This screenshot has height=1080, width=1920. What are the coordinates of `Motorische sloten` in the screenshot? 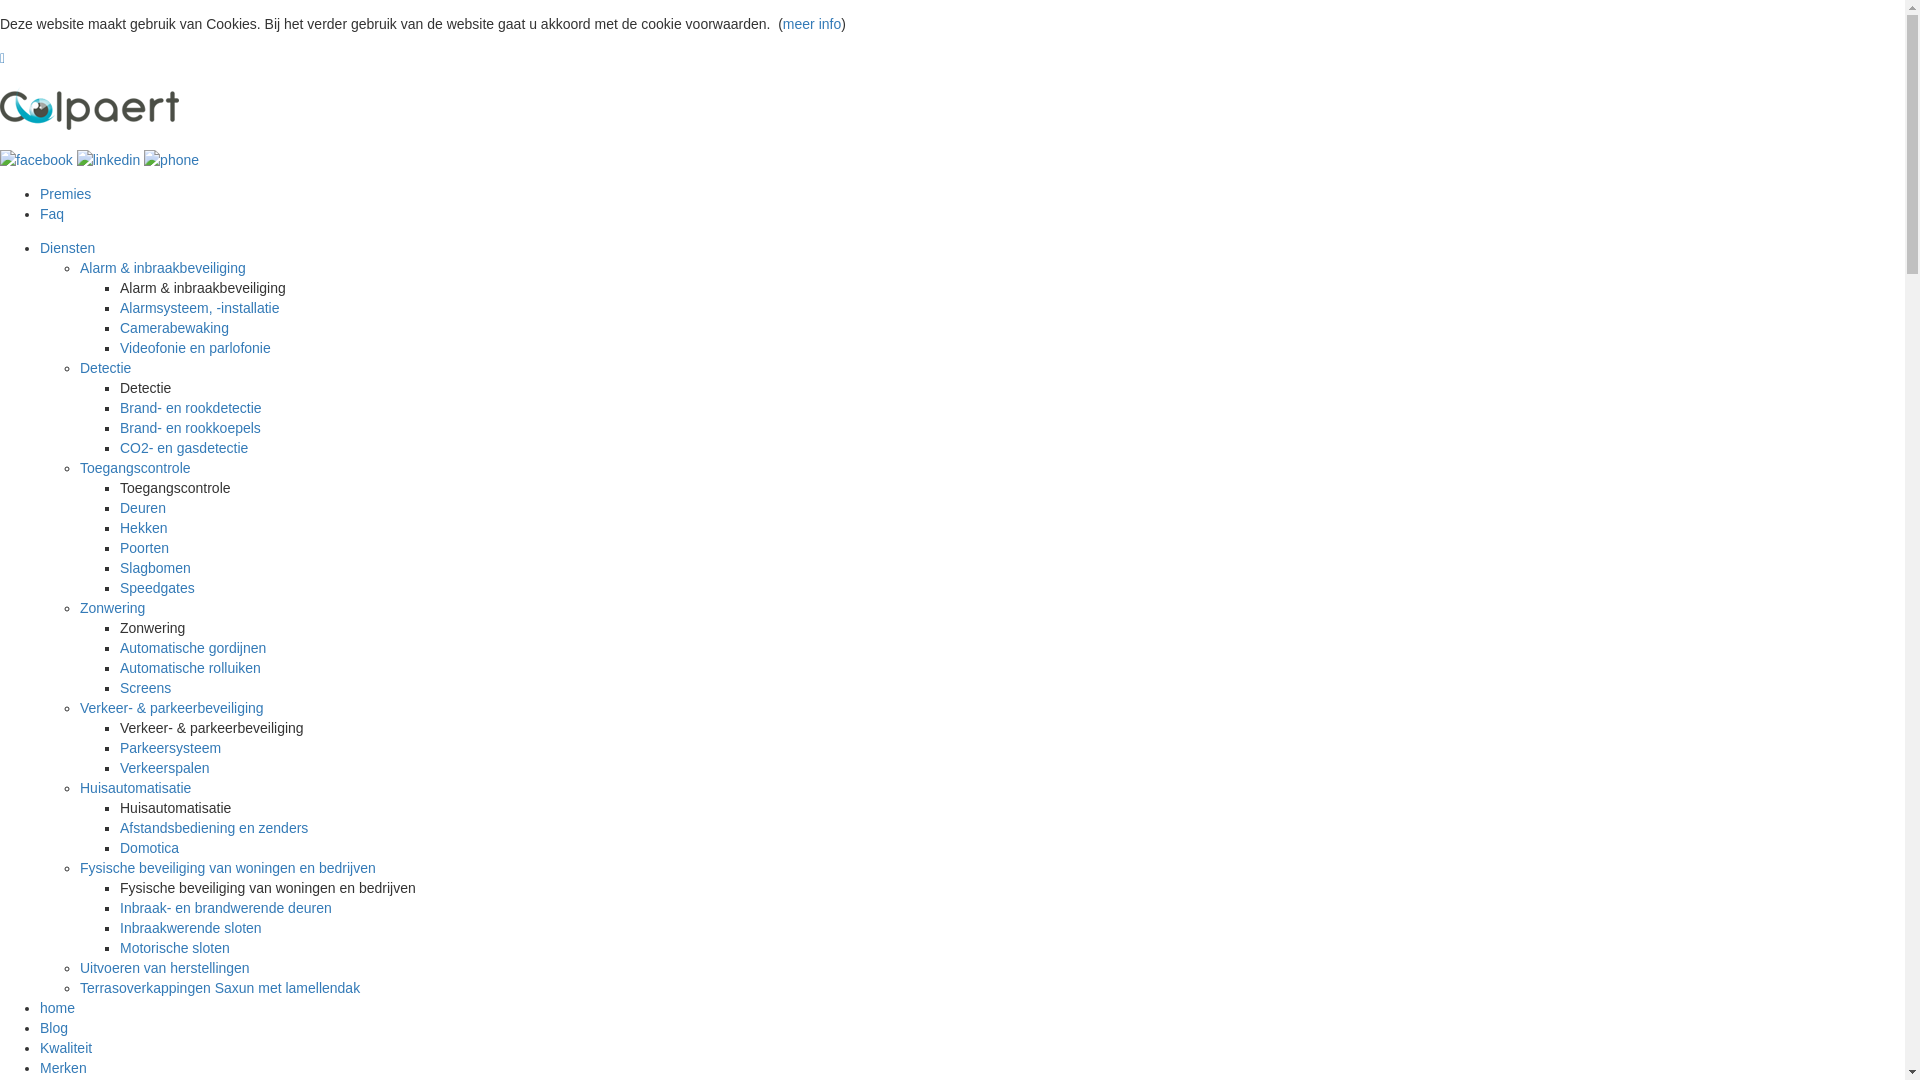 It's located at (175, 948).